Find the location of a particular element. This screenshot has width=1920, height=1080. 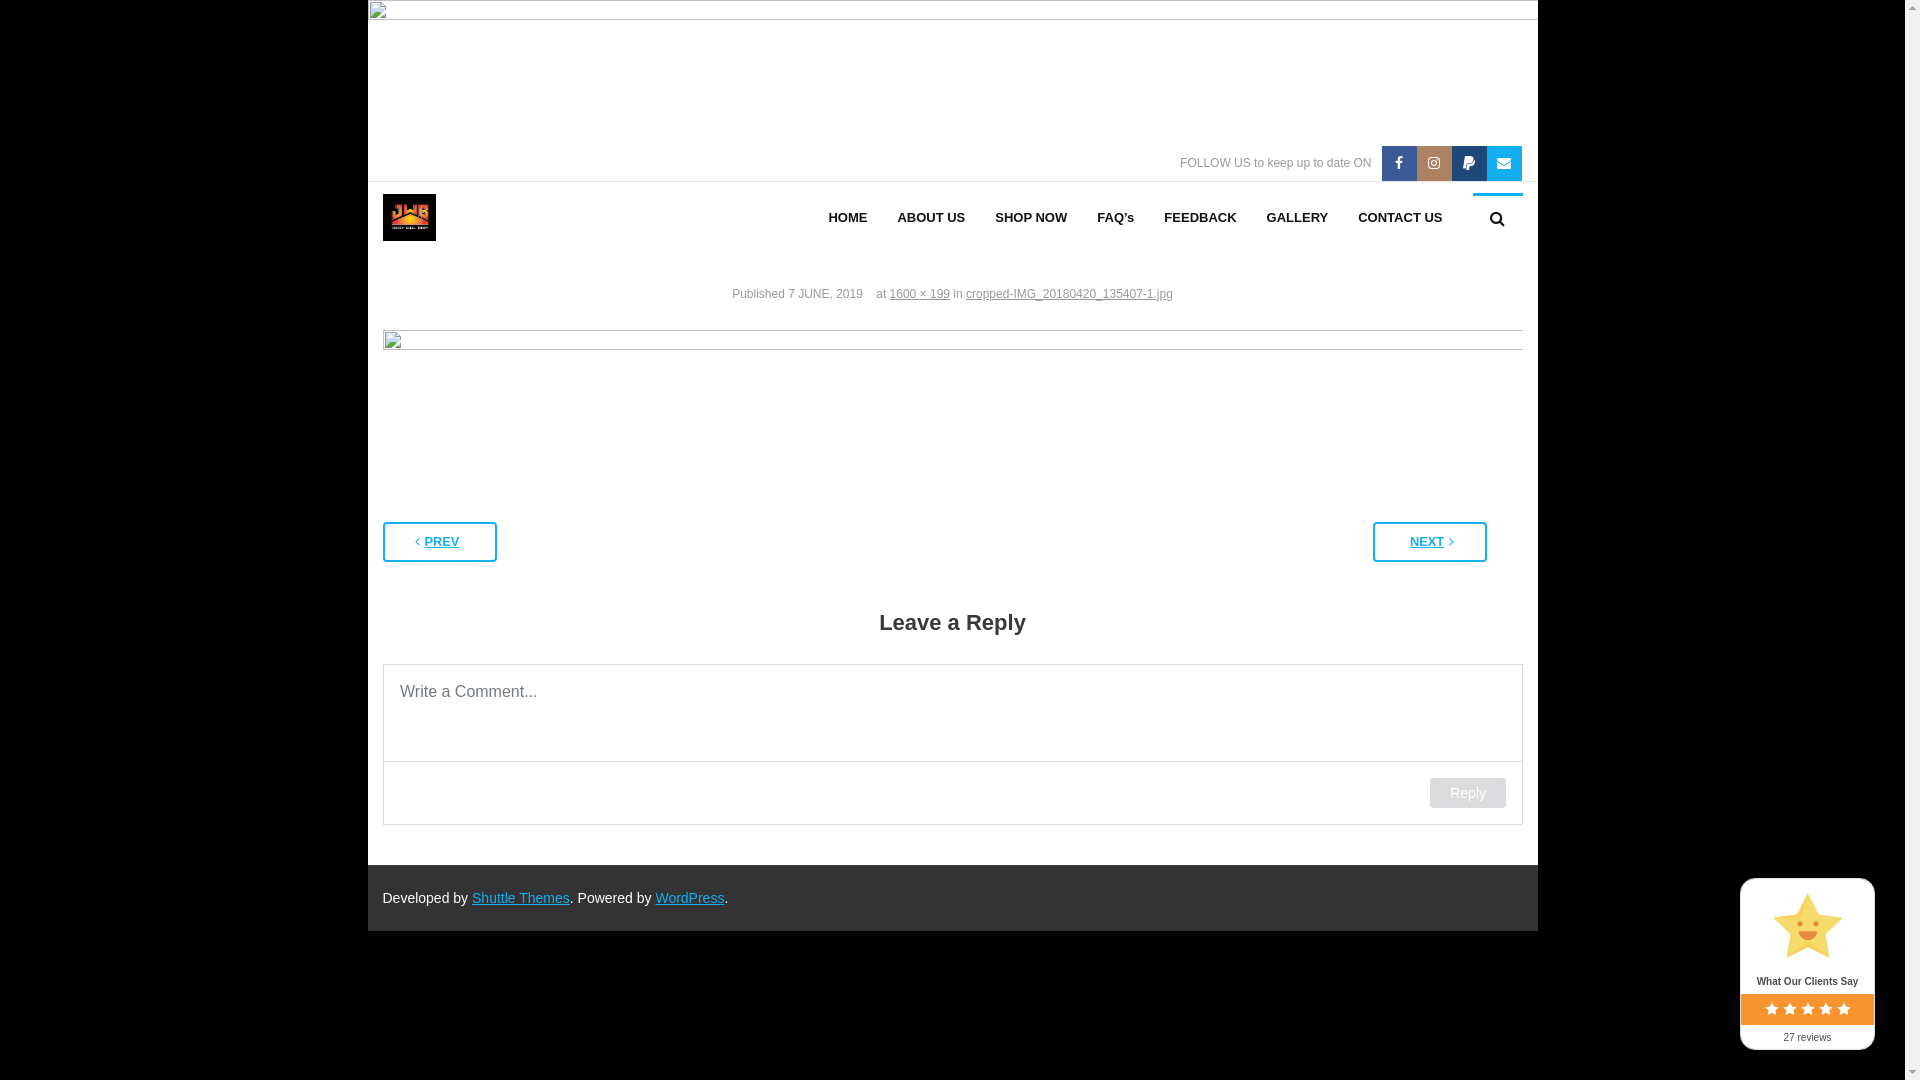

Search is located at coordinates (50, 26).